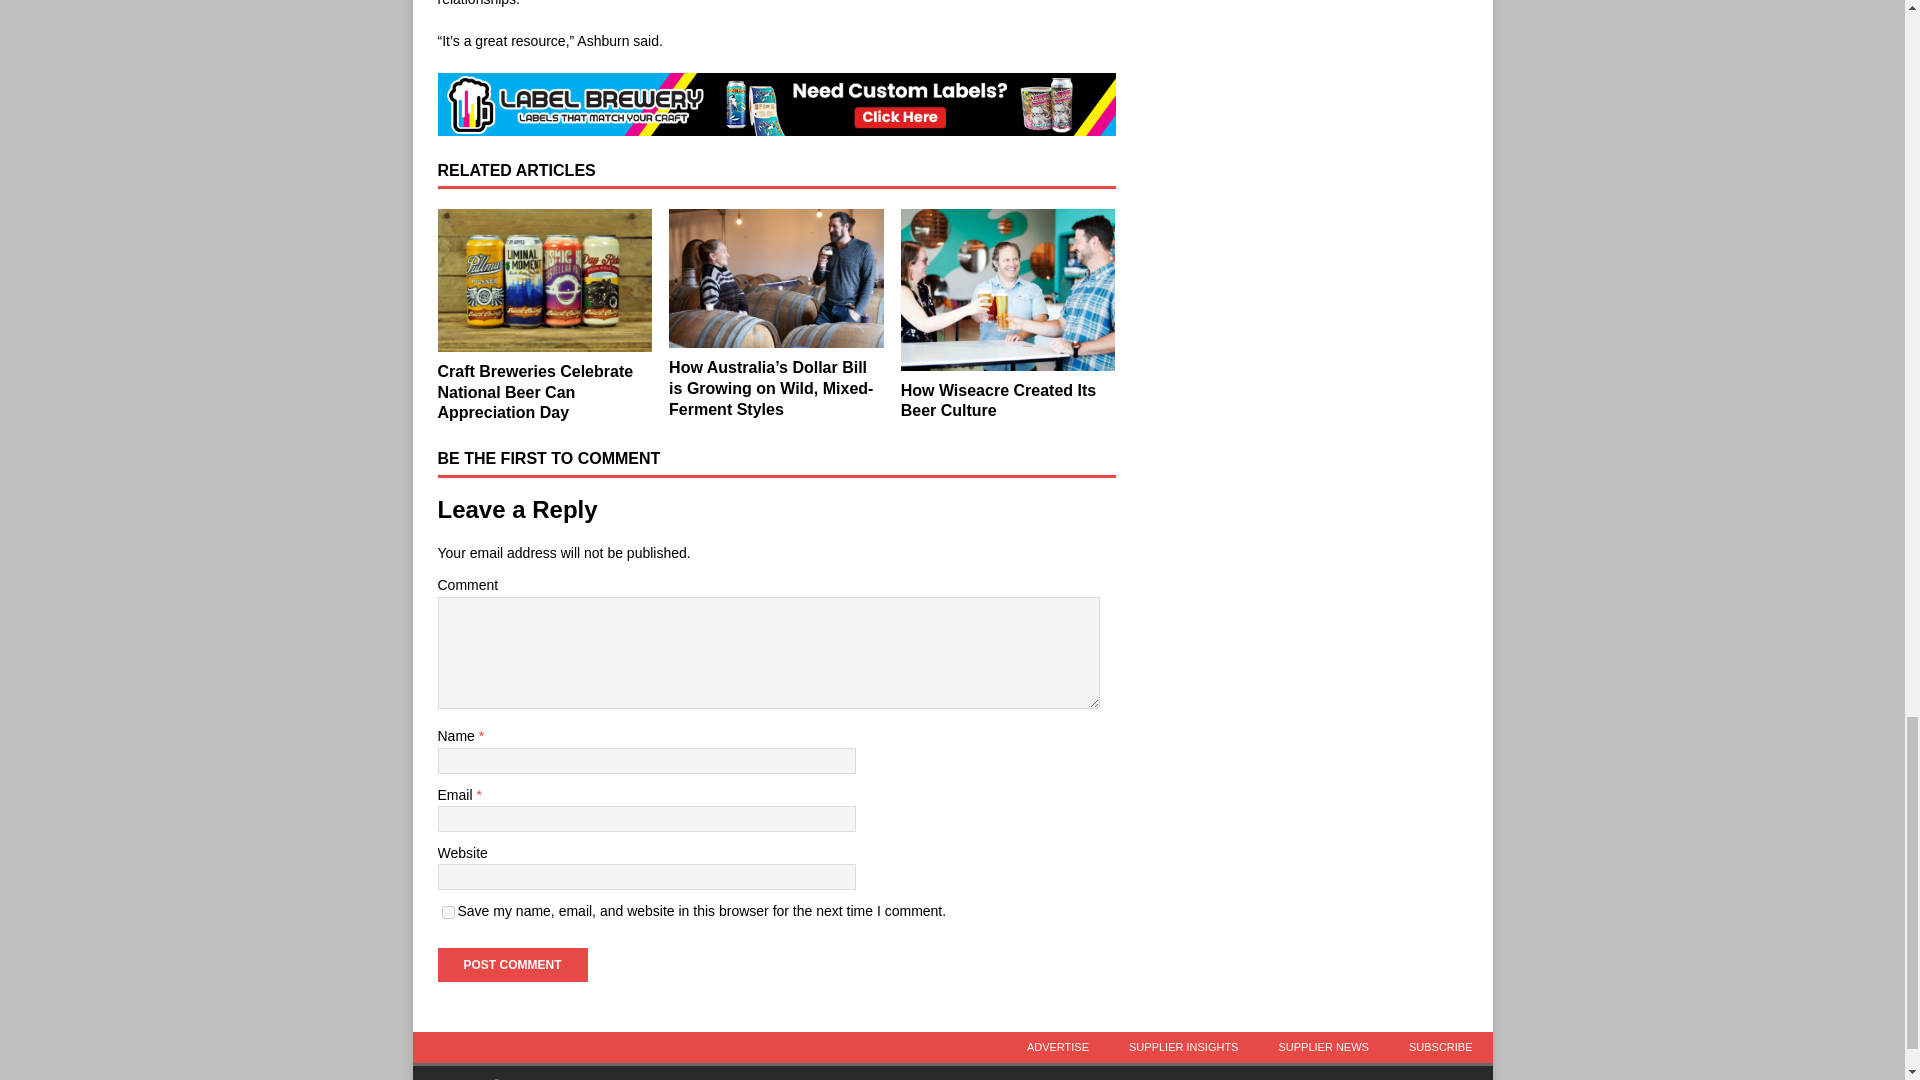  What do you see at coordinates (1008, 290) in the screenshot?
I see `How Wiseacre Created Its Beer Culture` at bounding box center [1008, 290].